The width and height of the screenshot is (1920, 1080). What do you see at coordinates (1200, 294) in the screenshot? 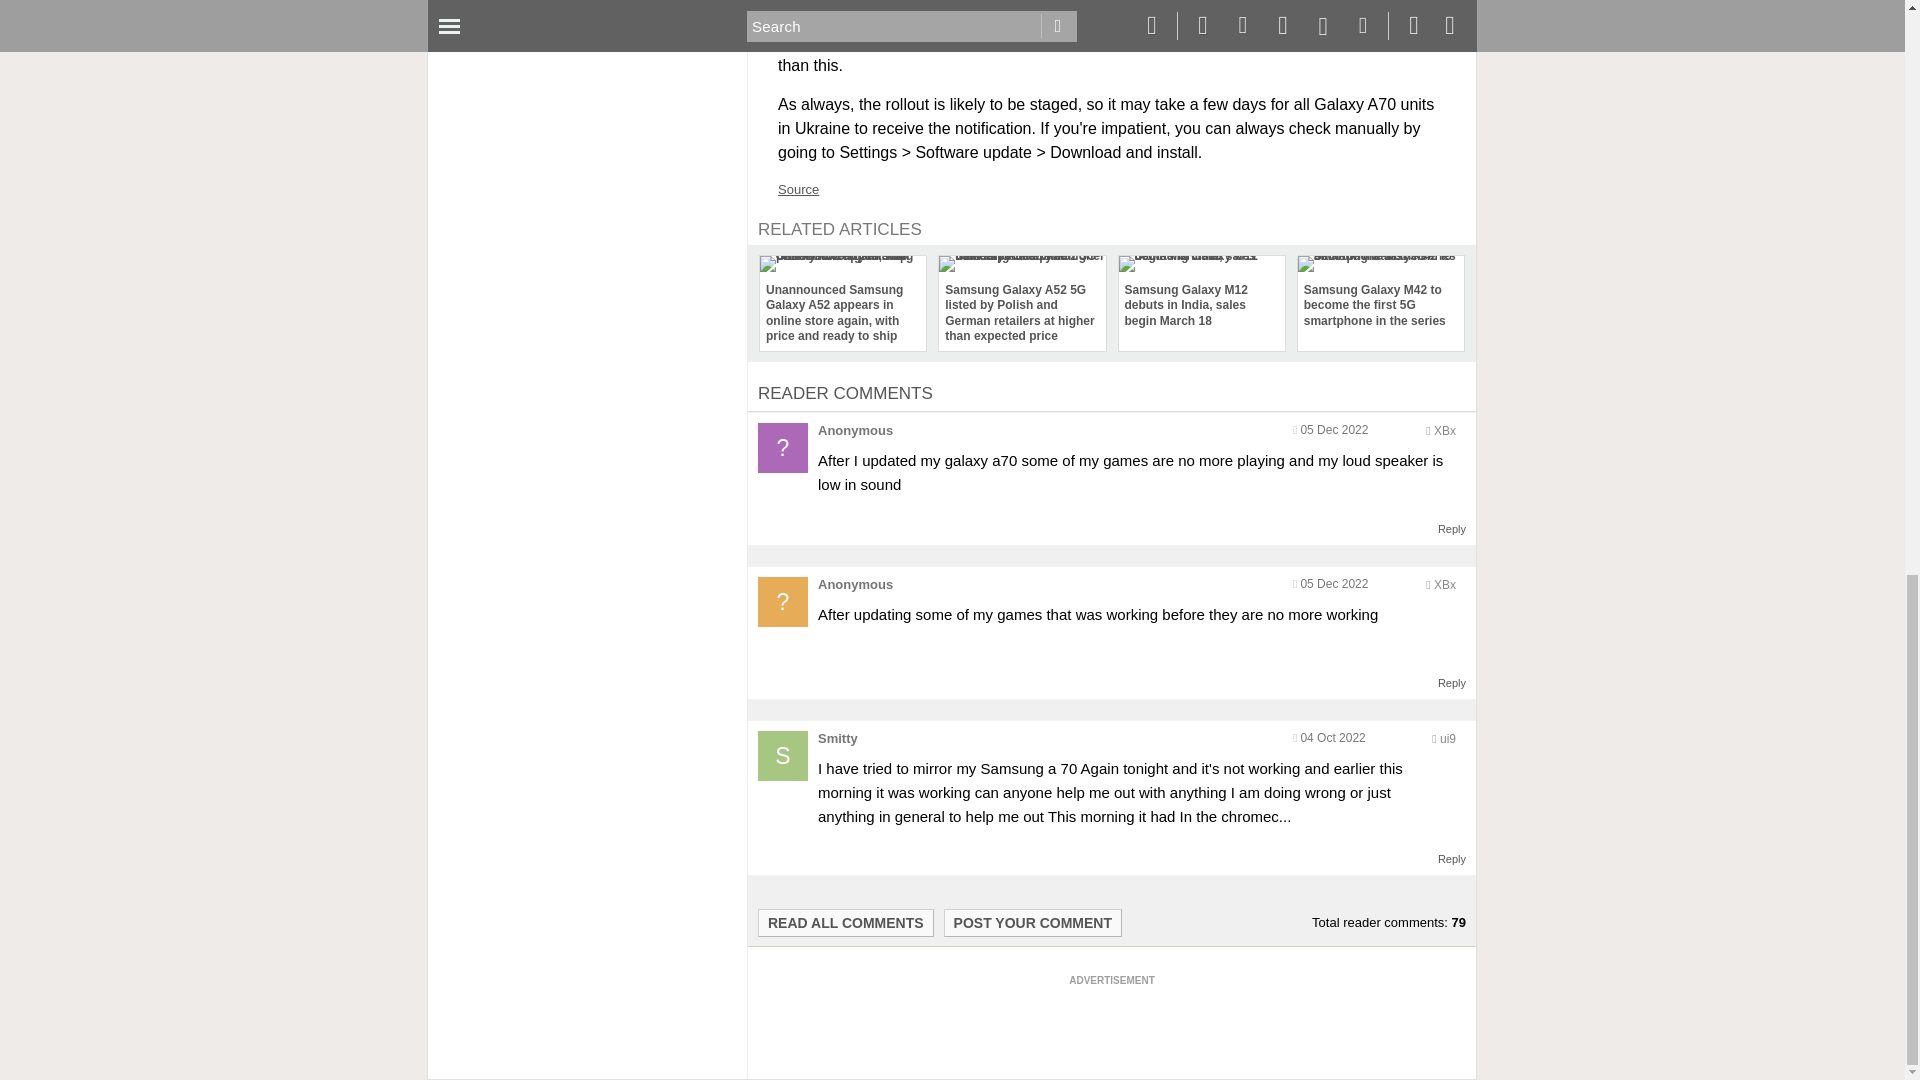
I see `Samsung Galaxy M12 debuts in India, sales begin March 18` at bounding box center [1200, 294].